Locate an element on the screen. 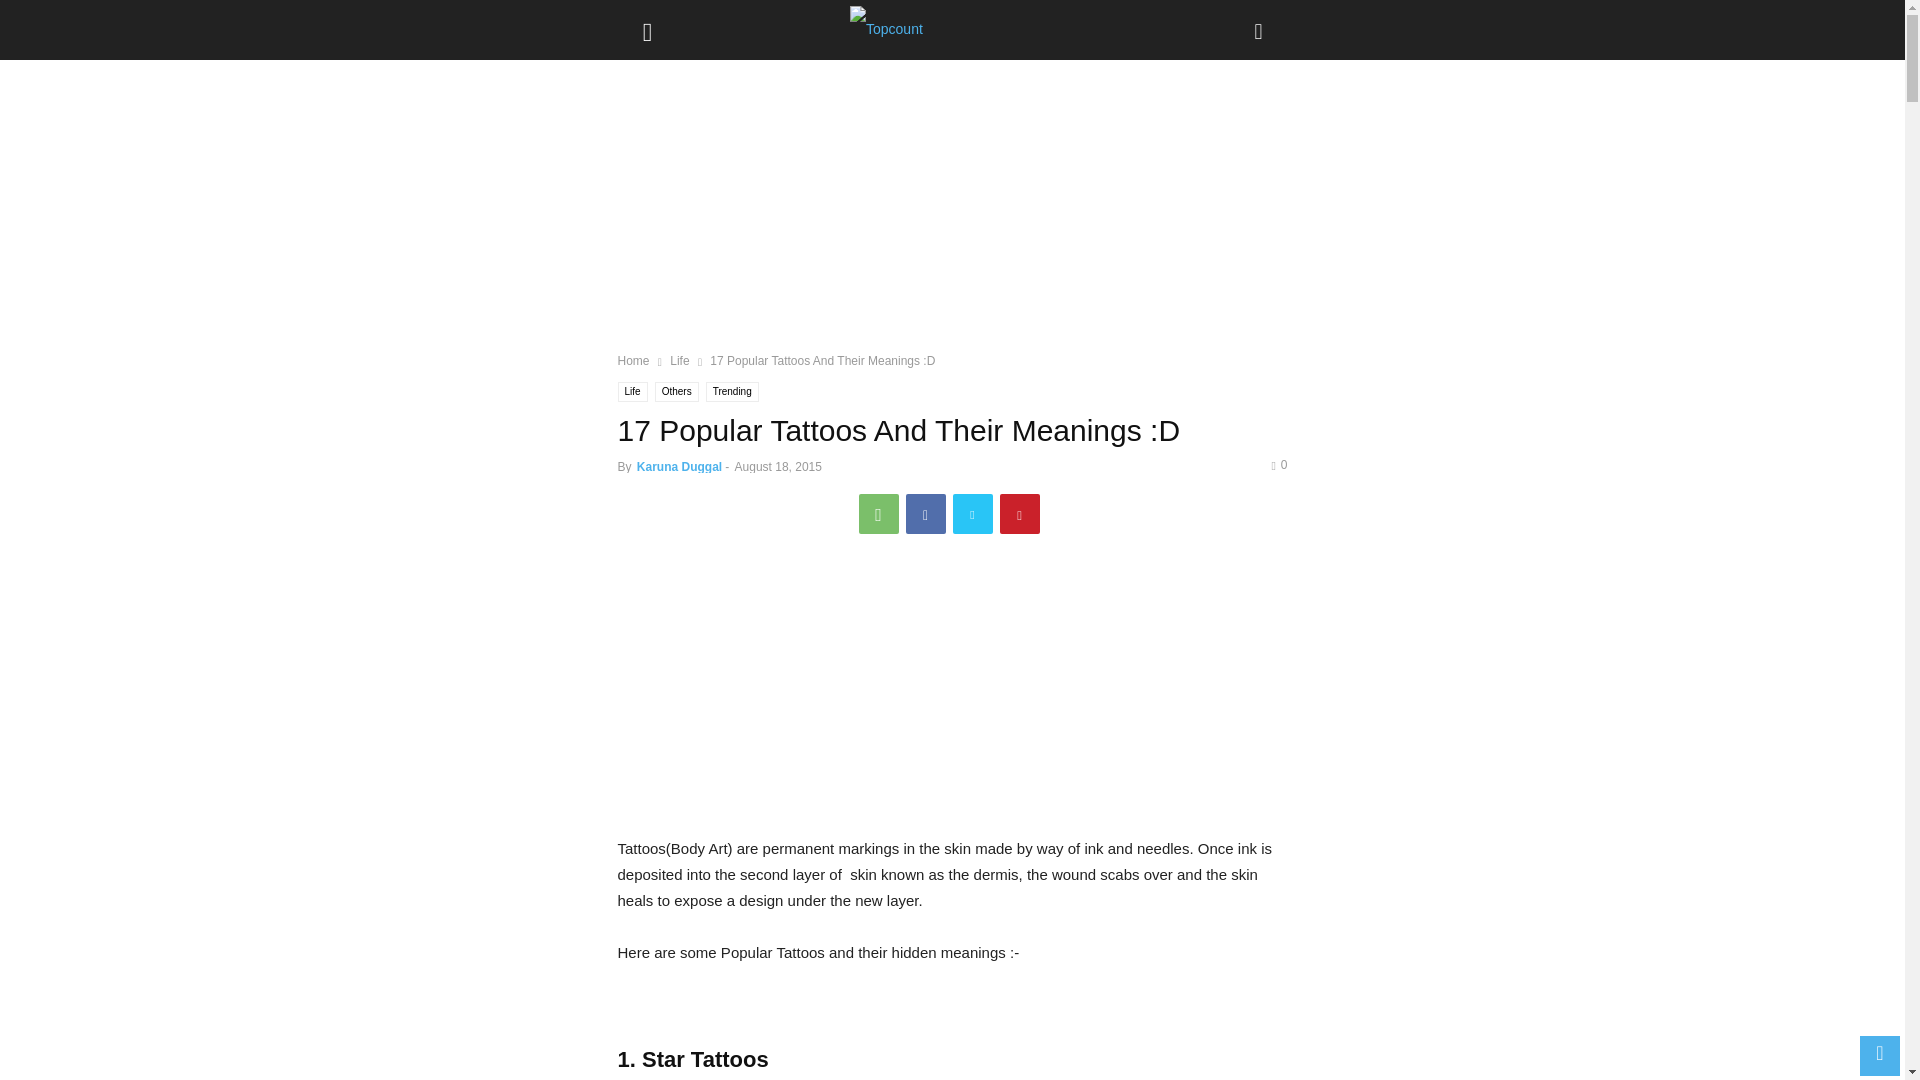 The image size is (1920, 1080). View all posts in Life is located at coordinates (680, 361).